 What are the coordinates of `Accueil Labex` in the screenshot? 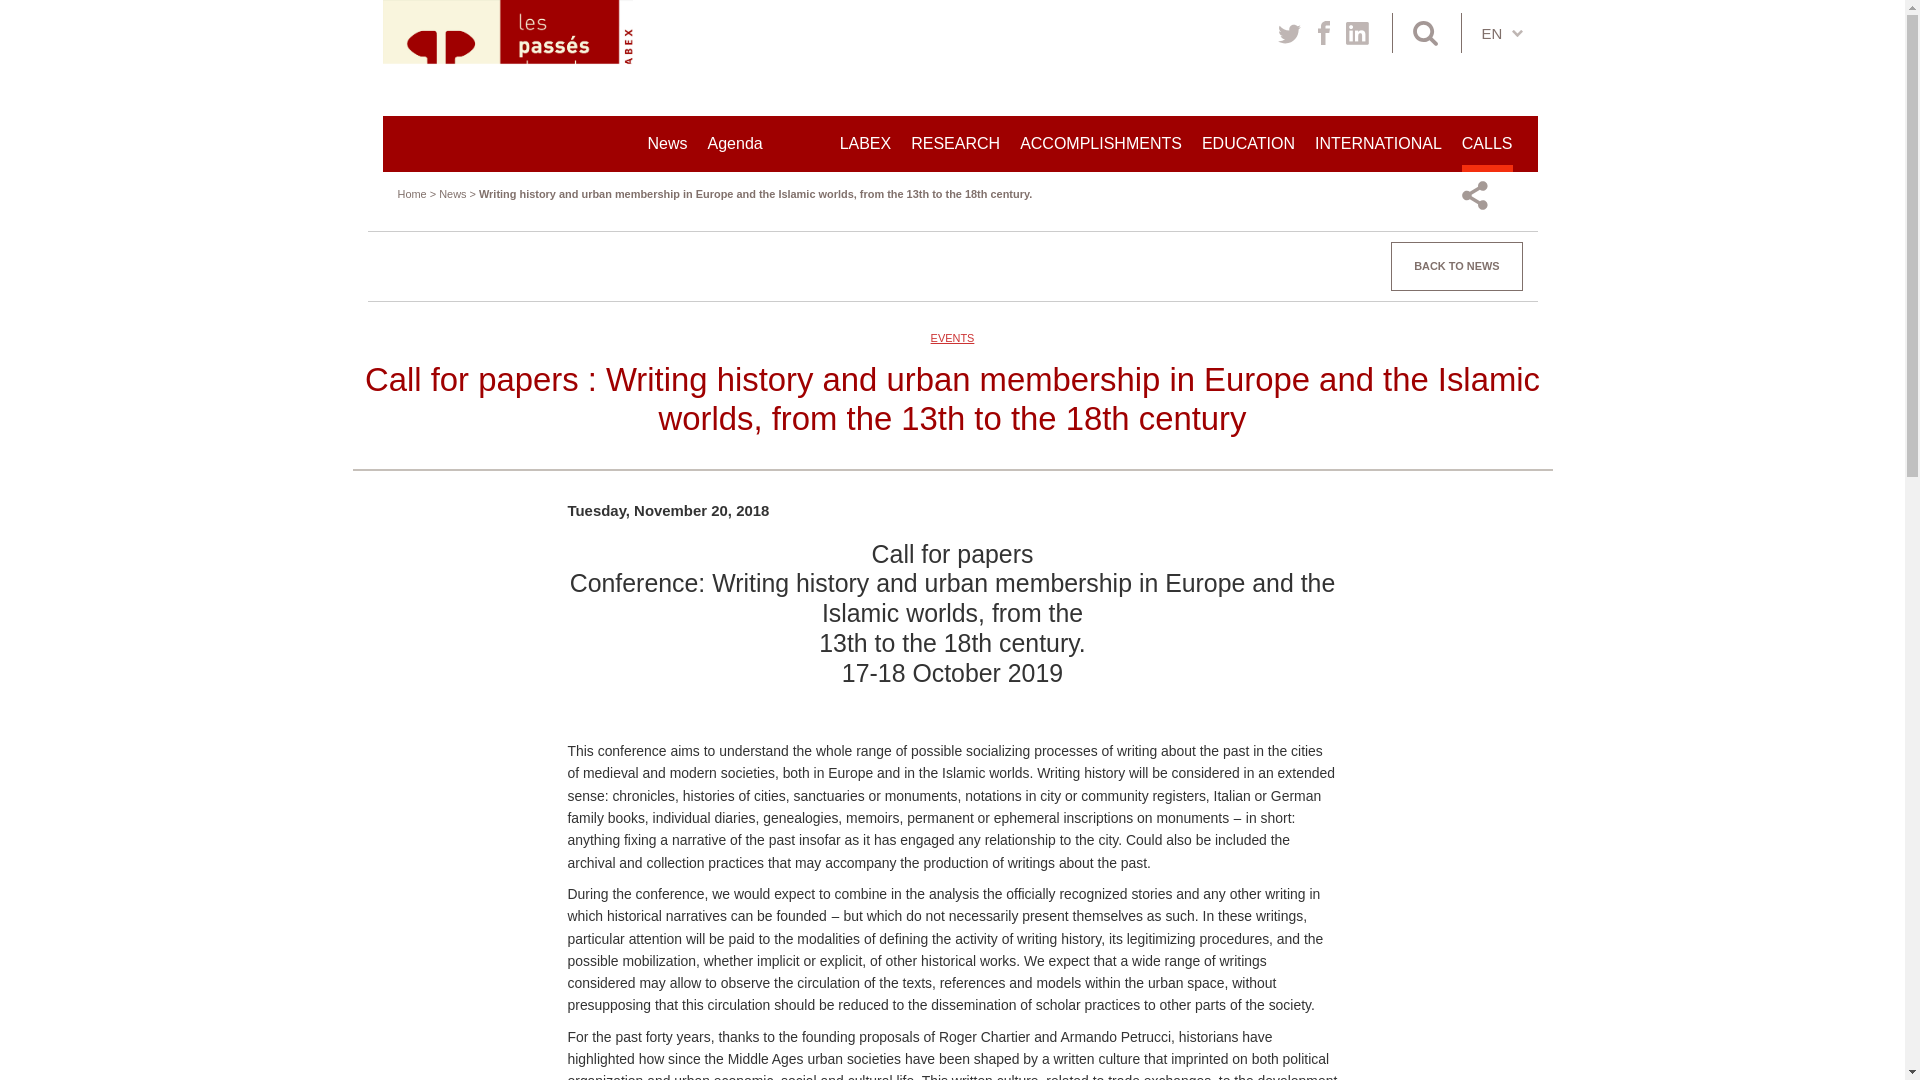 It's located at (515, 56).